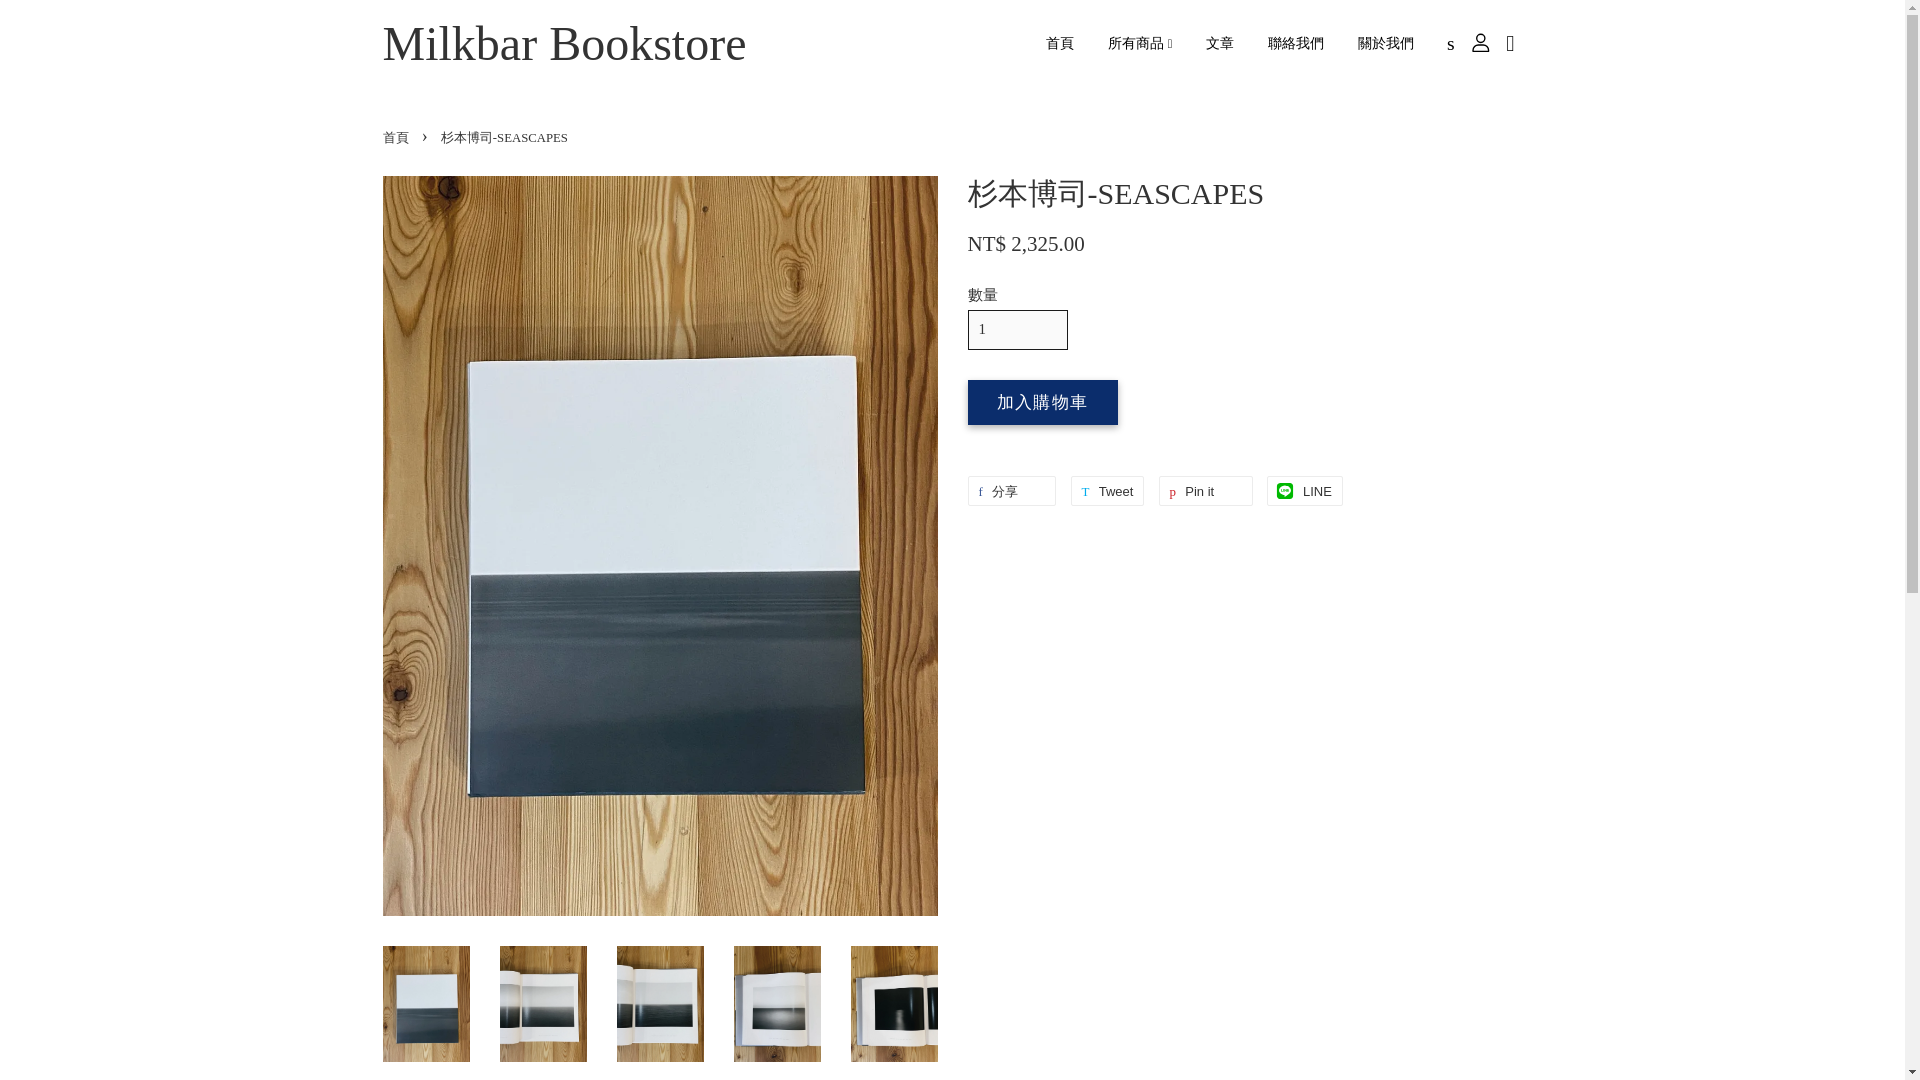 This screenshot has height=1080, width=1920. Describe the element at coordinates (1017, 328) in the screenshot. I see `1` at that location.